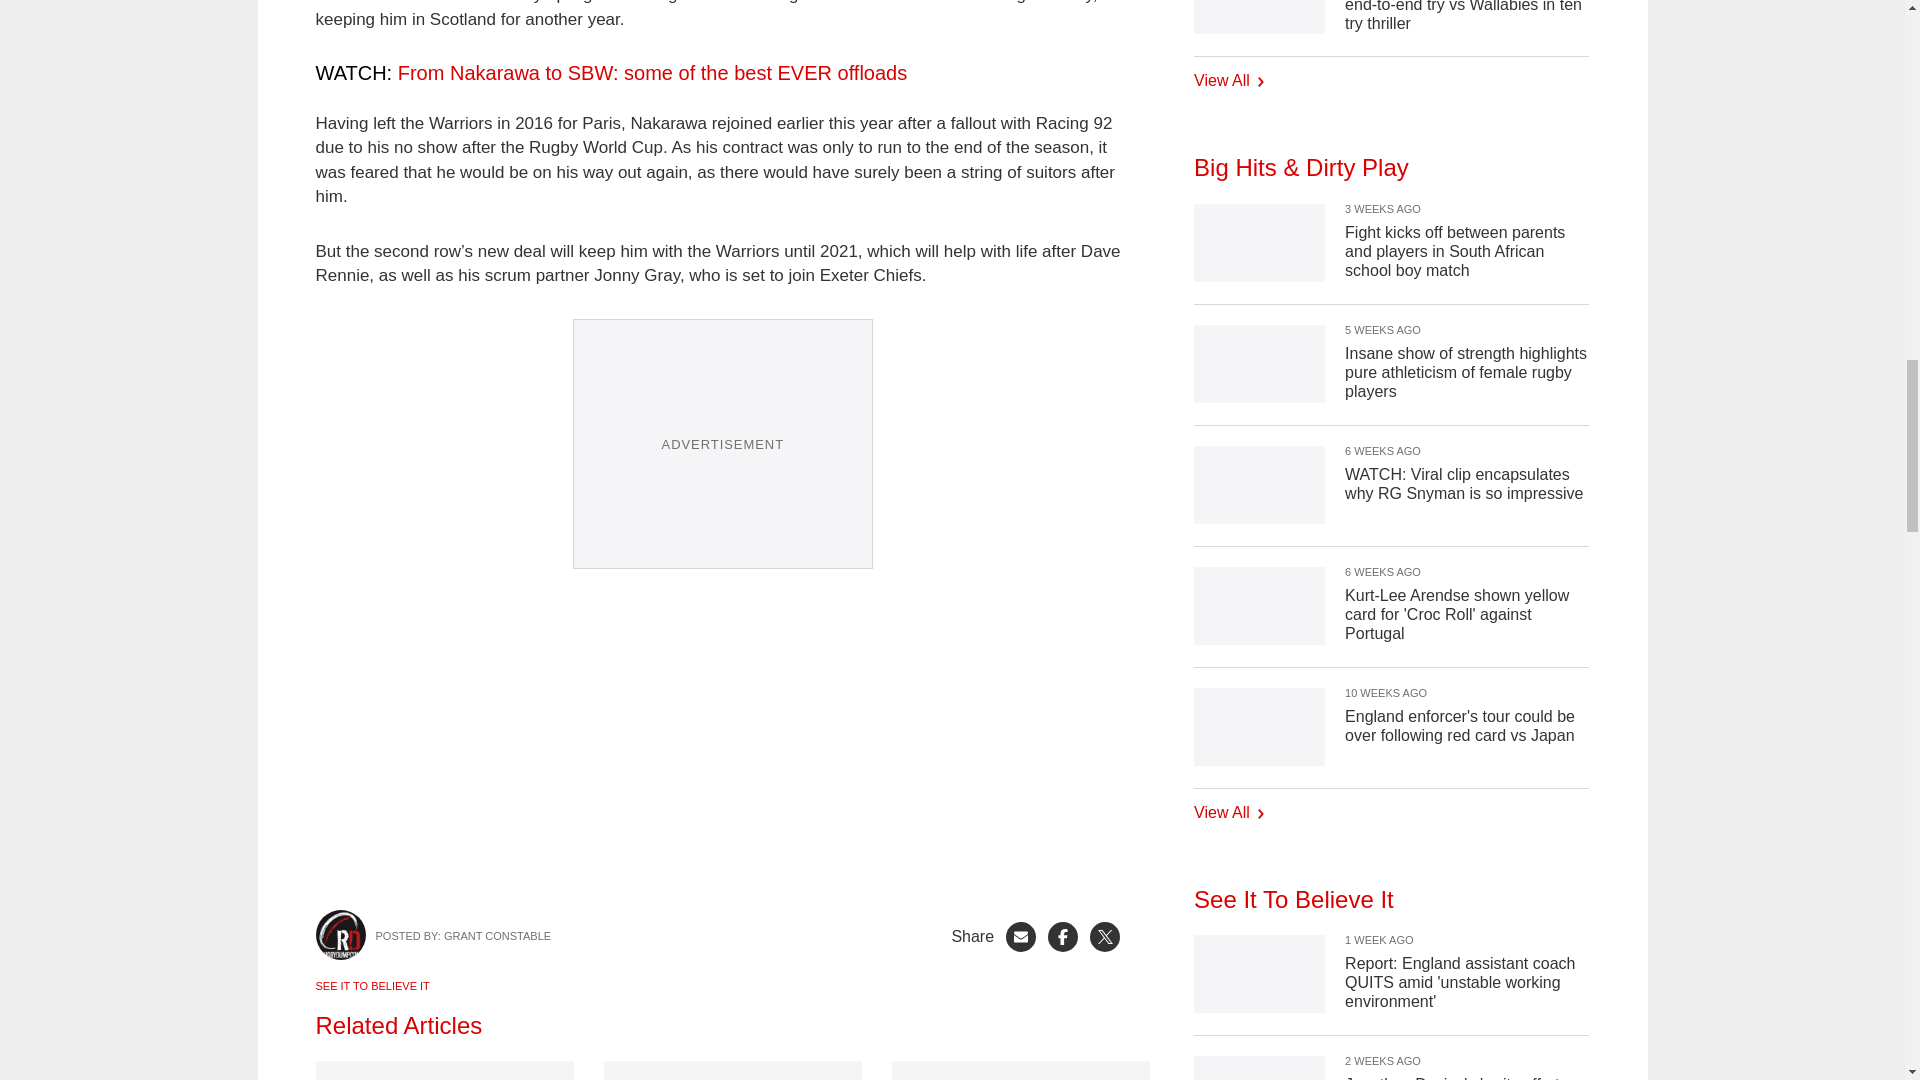 The width and height of the screenshot is (1920, 1080). Describe the element at coordinates (652, 72) in the screenshot. I see `From Nakarawa to SBW: some of the best EVER offloads` at that location.